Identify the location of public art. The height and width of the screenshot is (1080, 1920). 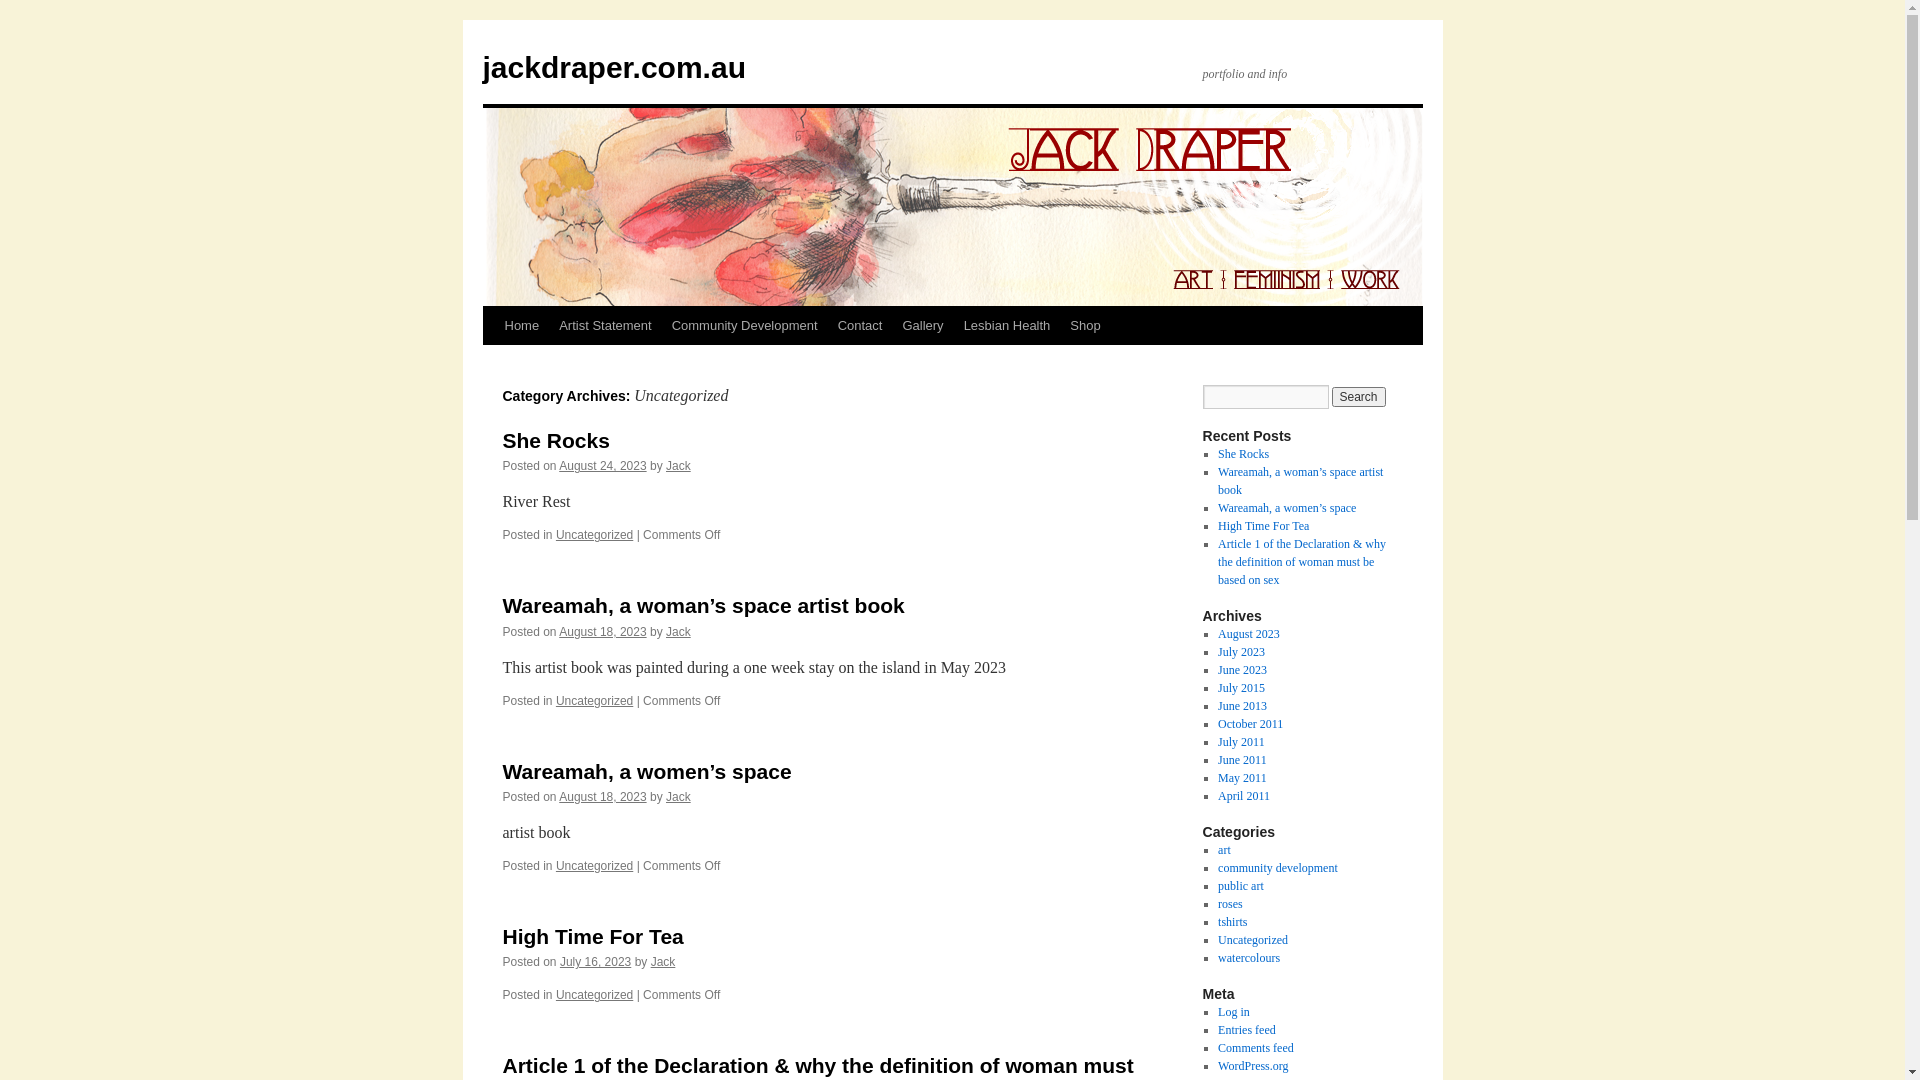
(1241, 886).